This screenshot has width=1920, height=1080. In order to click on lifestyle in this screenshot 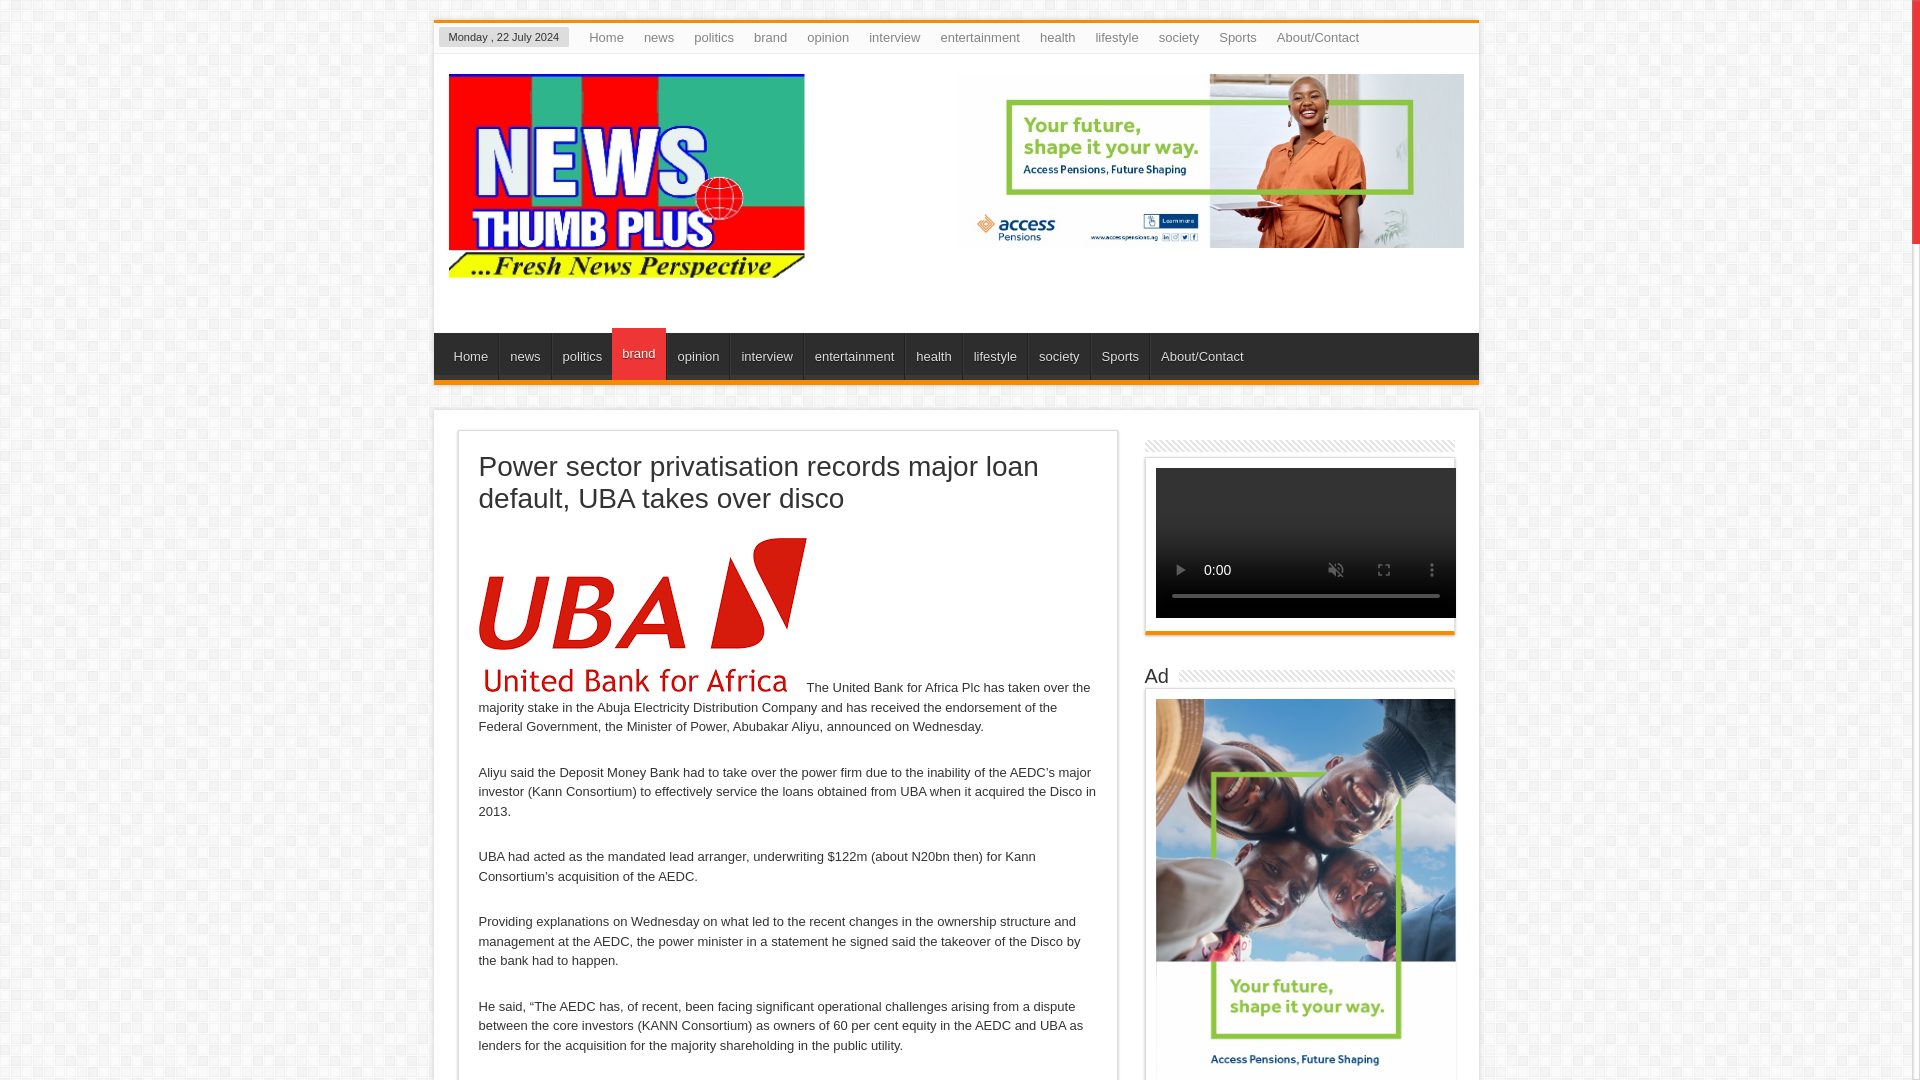, I will do `click(1116, 37)`.